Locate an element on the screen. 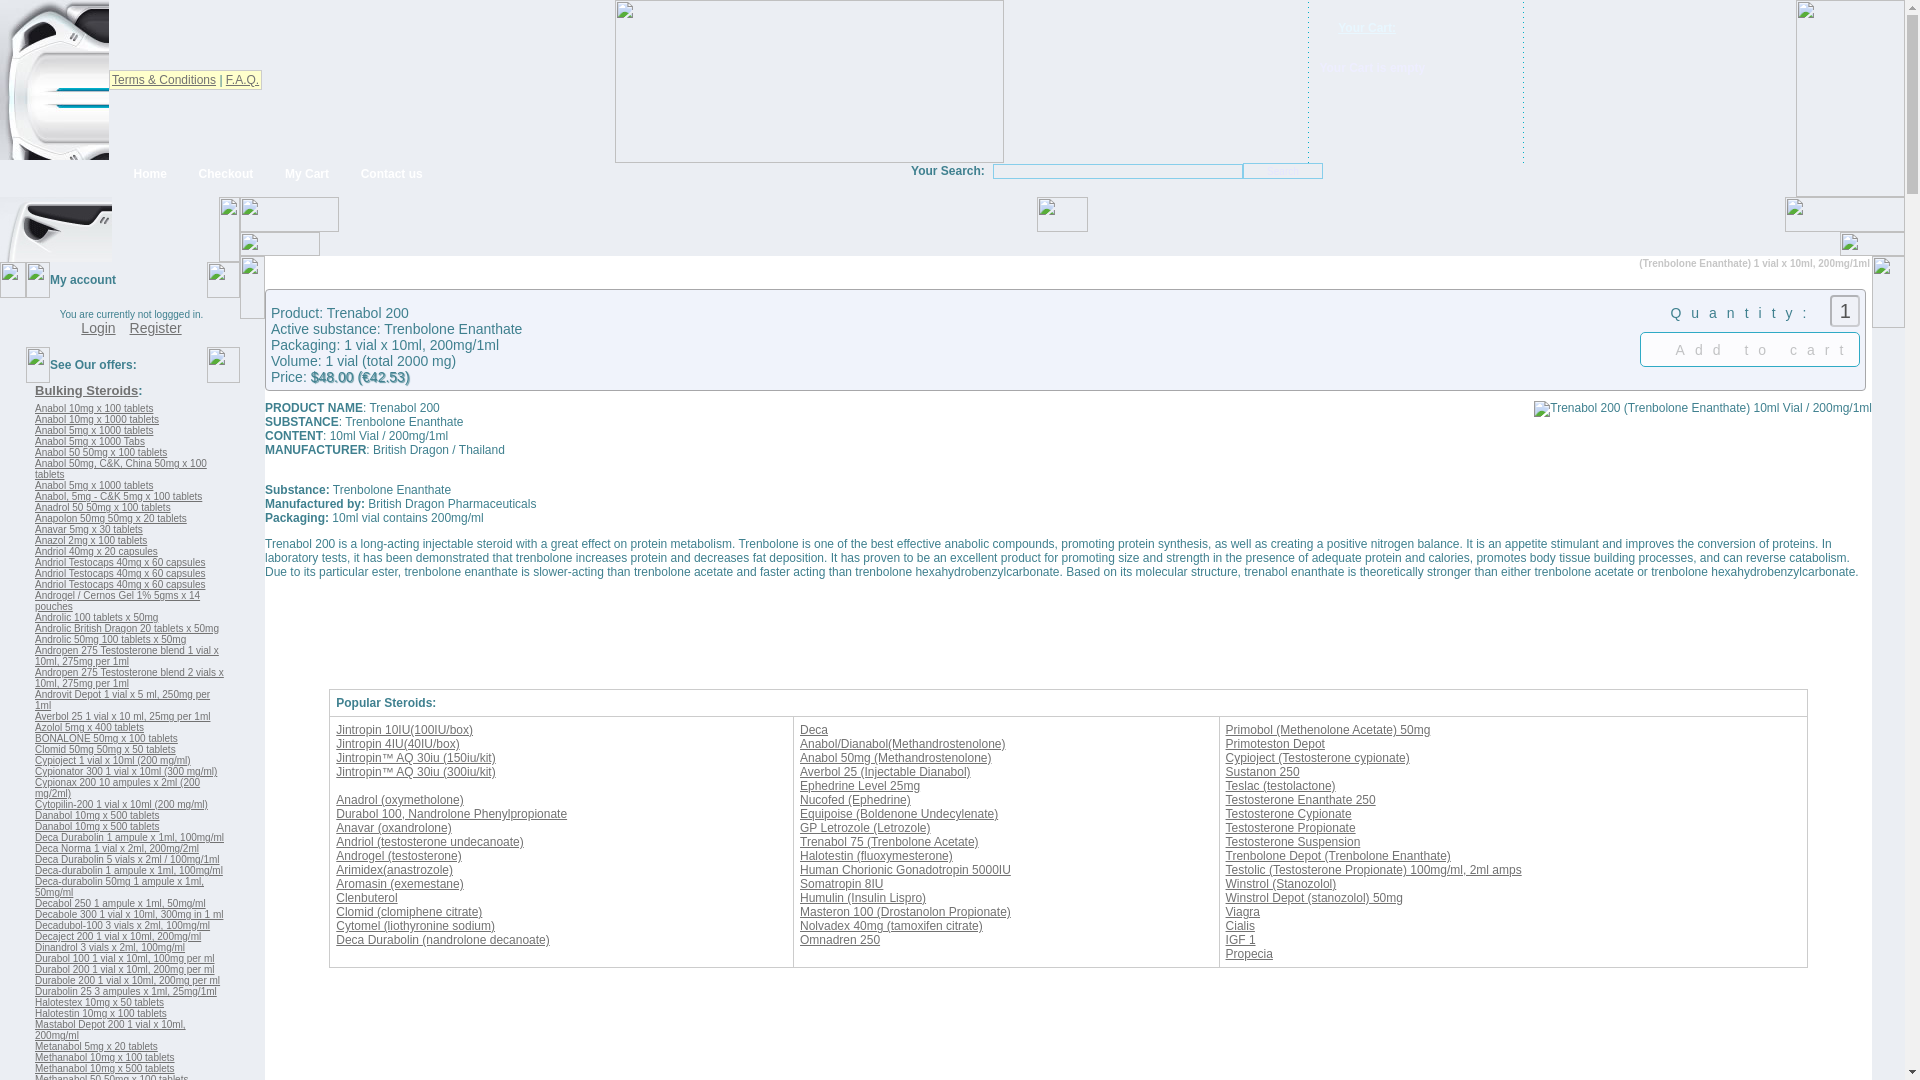 The height and width of the screenshot is (1080, 1920). Androvit Depot 1 vial x 5 ml, 250mg per 1ml is located at coordinates (122, 700).